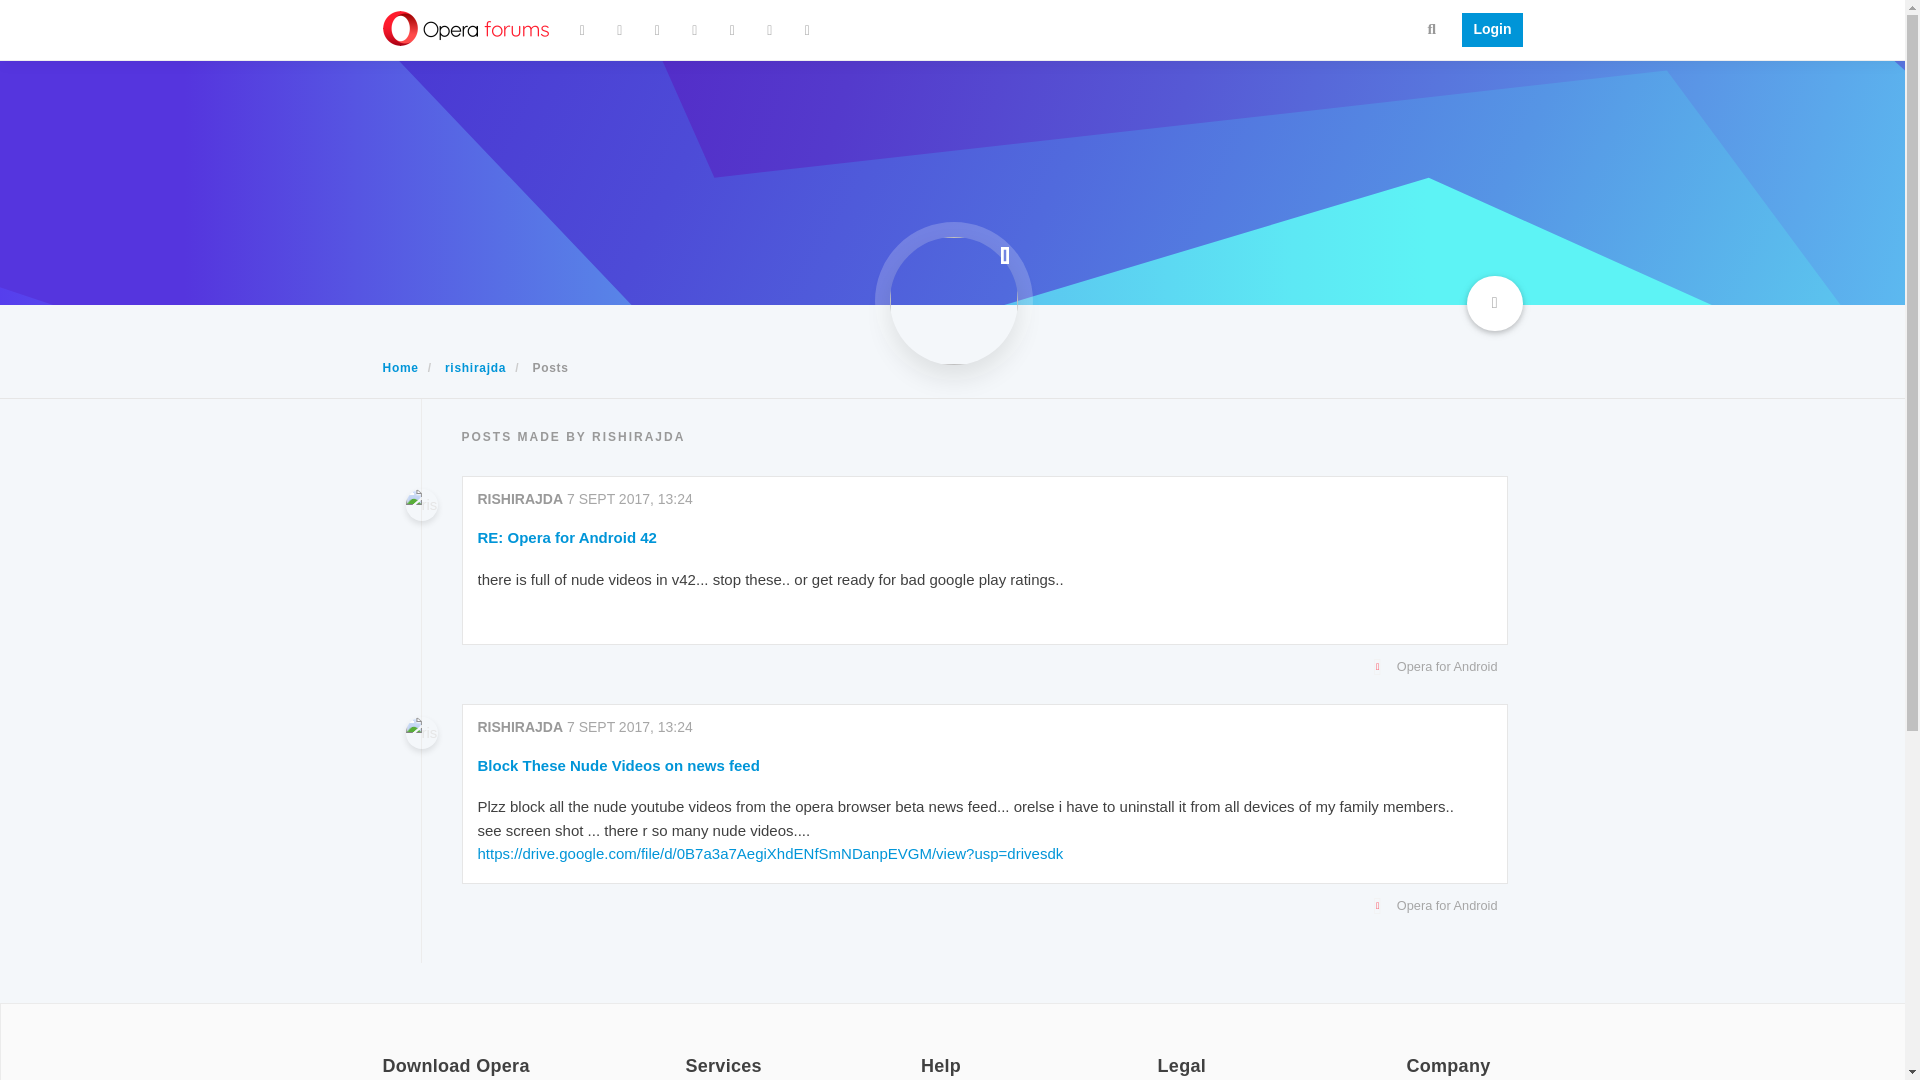 The height and width of the screenshot is (1080, 1920). What do you see at coordinates (927, 1052) in the screenshot?
I see `on` at bounding box center [927, 1052].